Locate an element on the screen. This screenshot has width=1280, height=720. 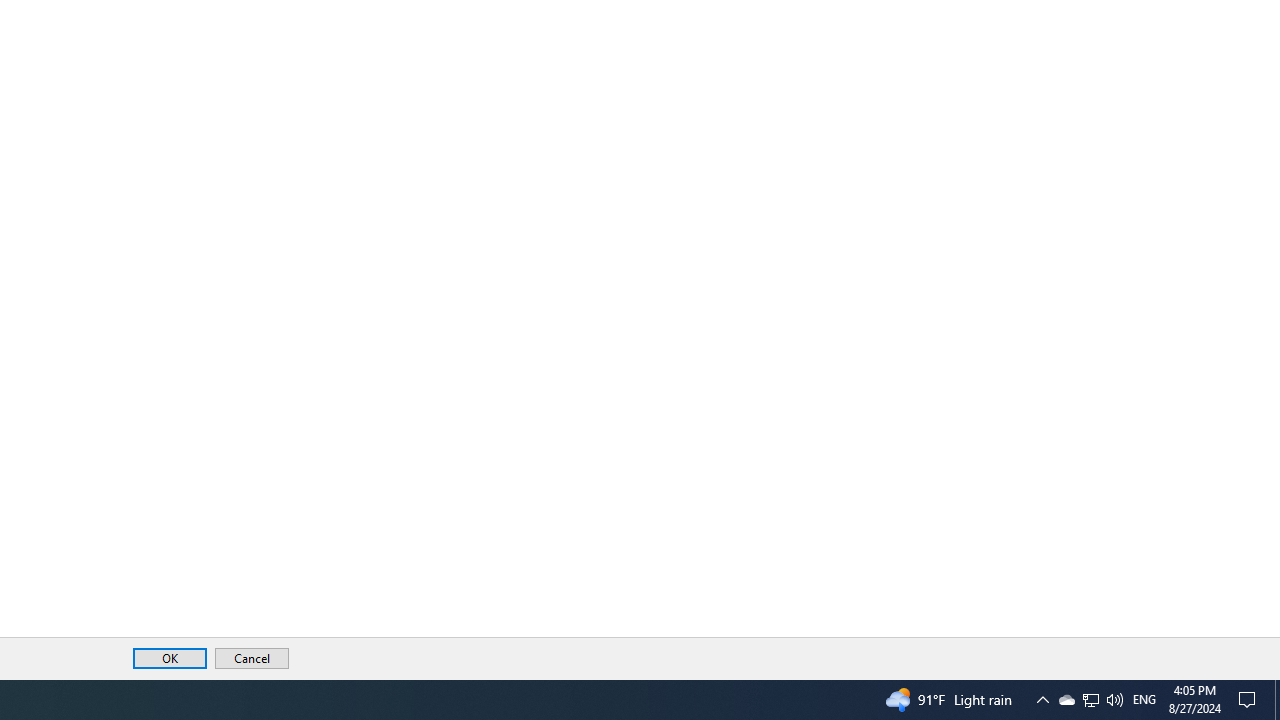
Cancel is located at coordinates (252, 658).